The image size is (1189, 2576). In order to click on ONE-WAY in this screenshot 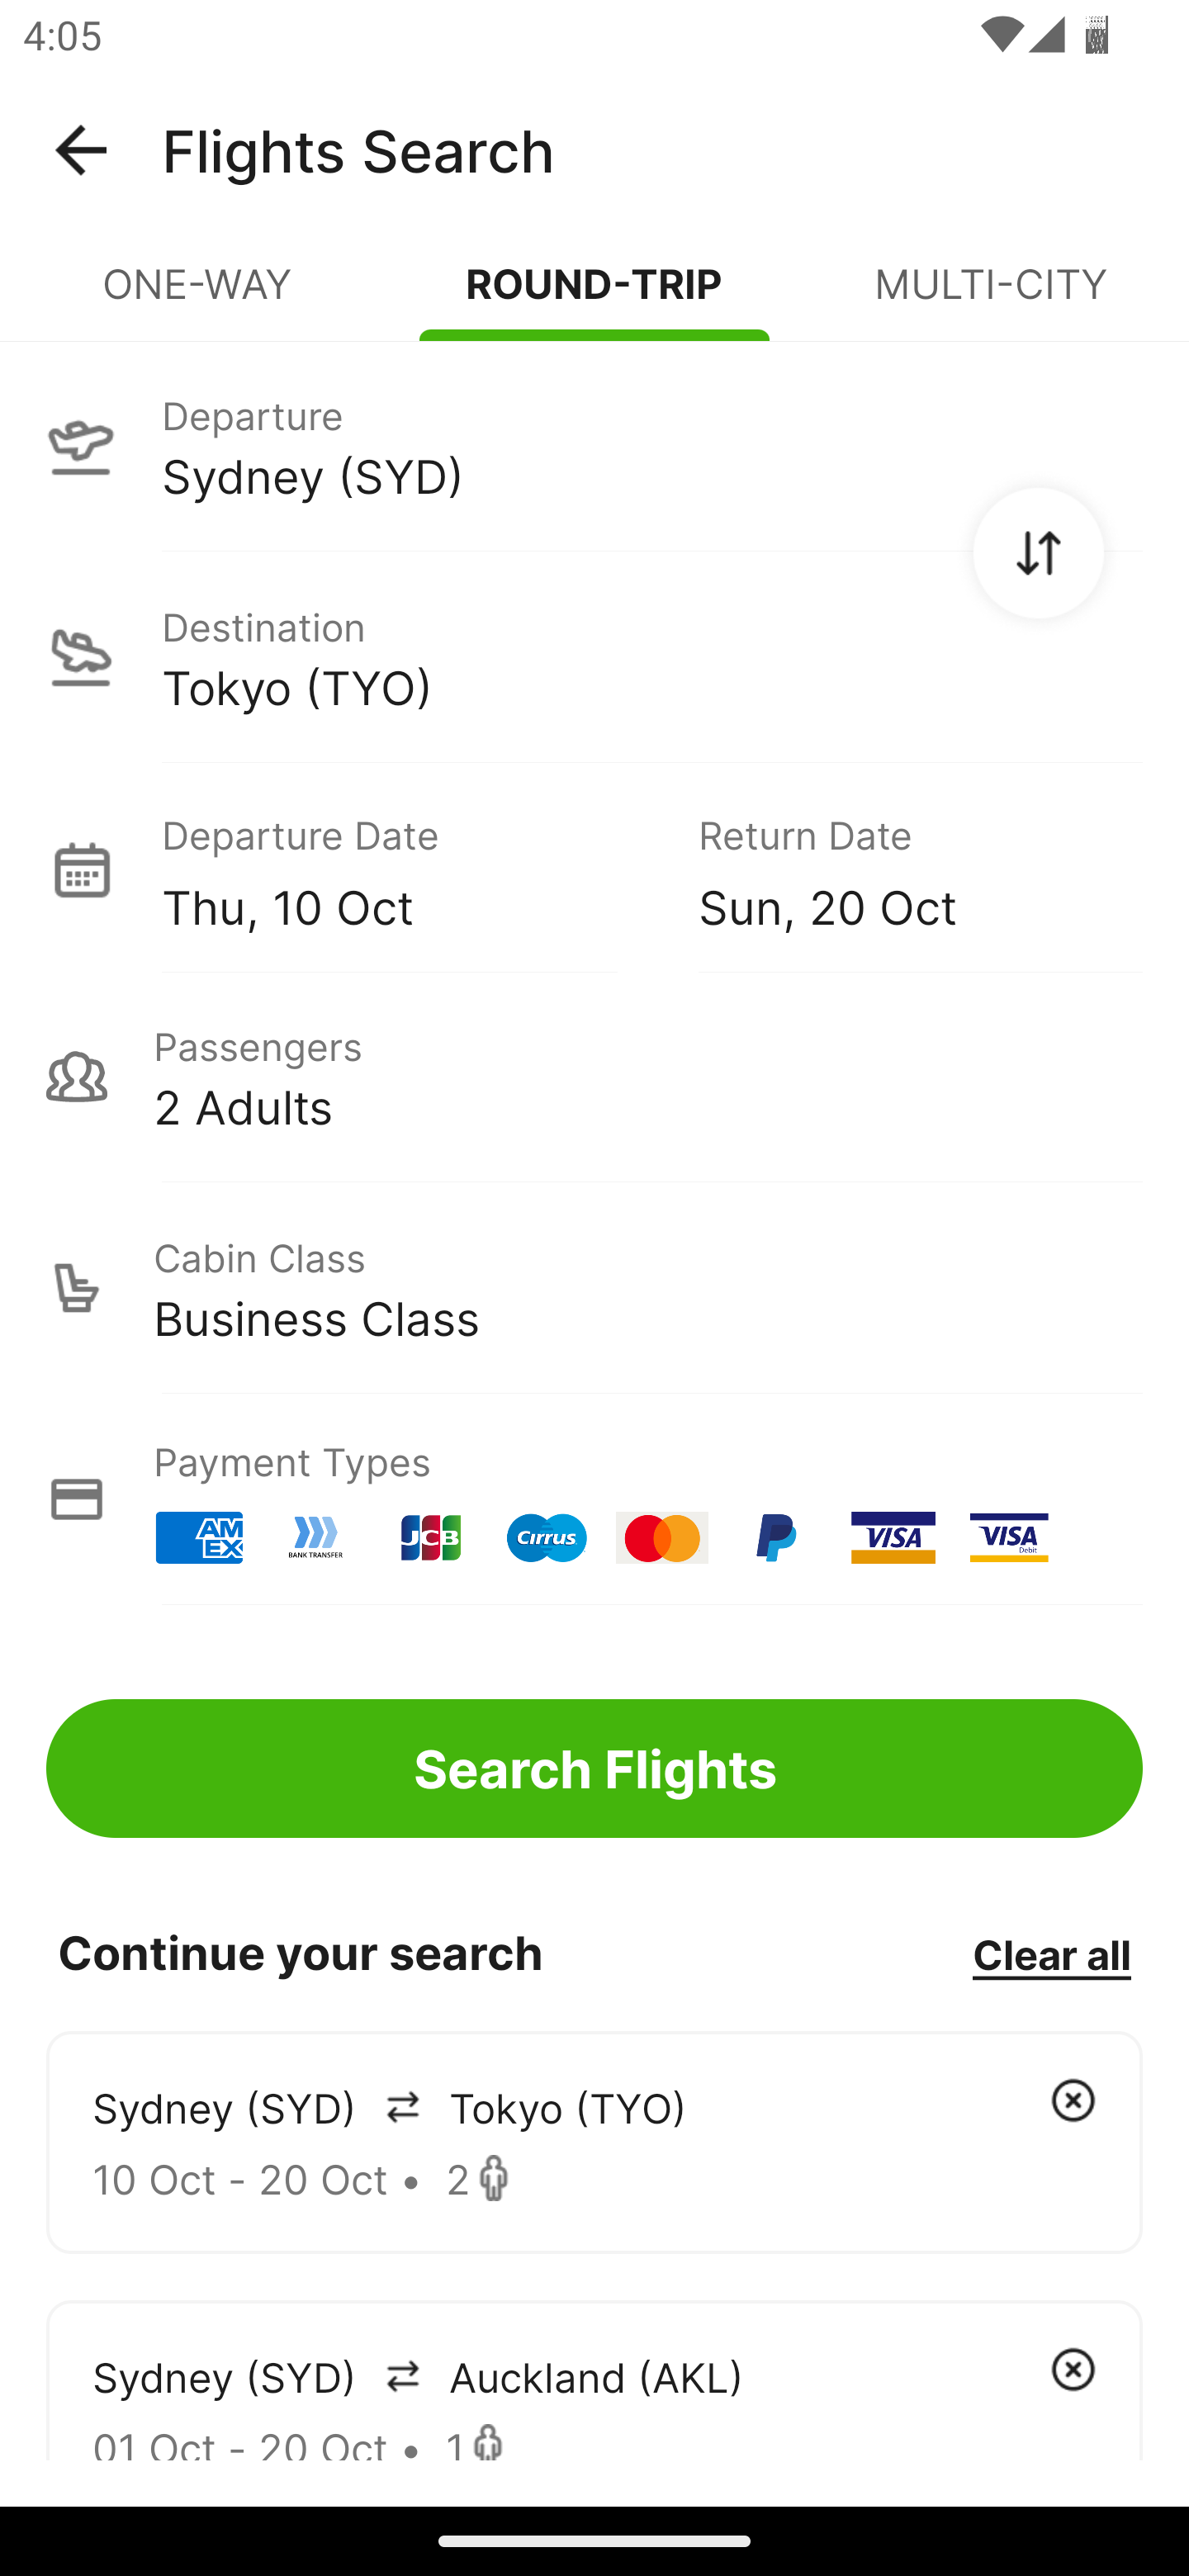, I will do `click(198, 297)`.